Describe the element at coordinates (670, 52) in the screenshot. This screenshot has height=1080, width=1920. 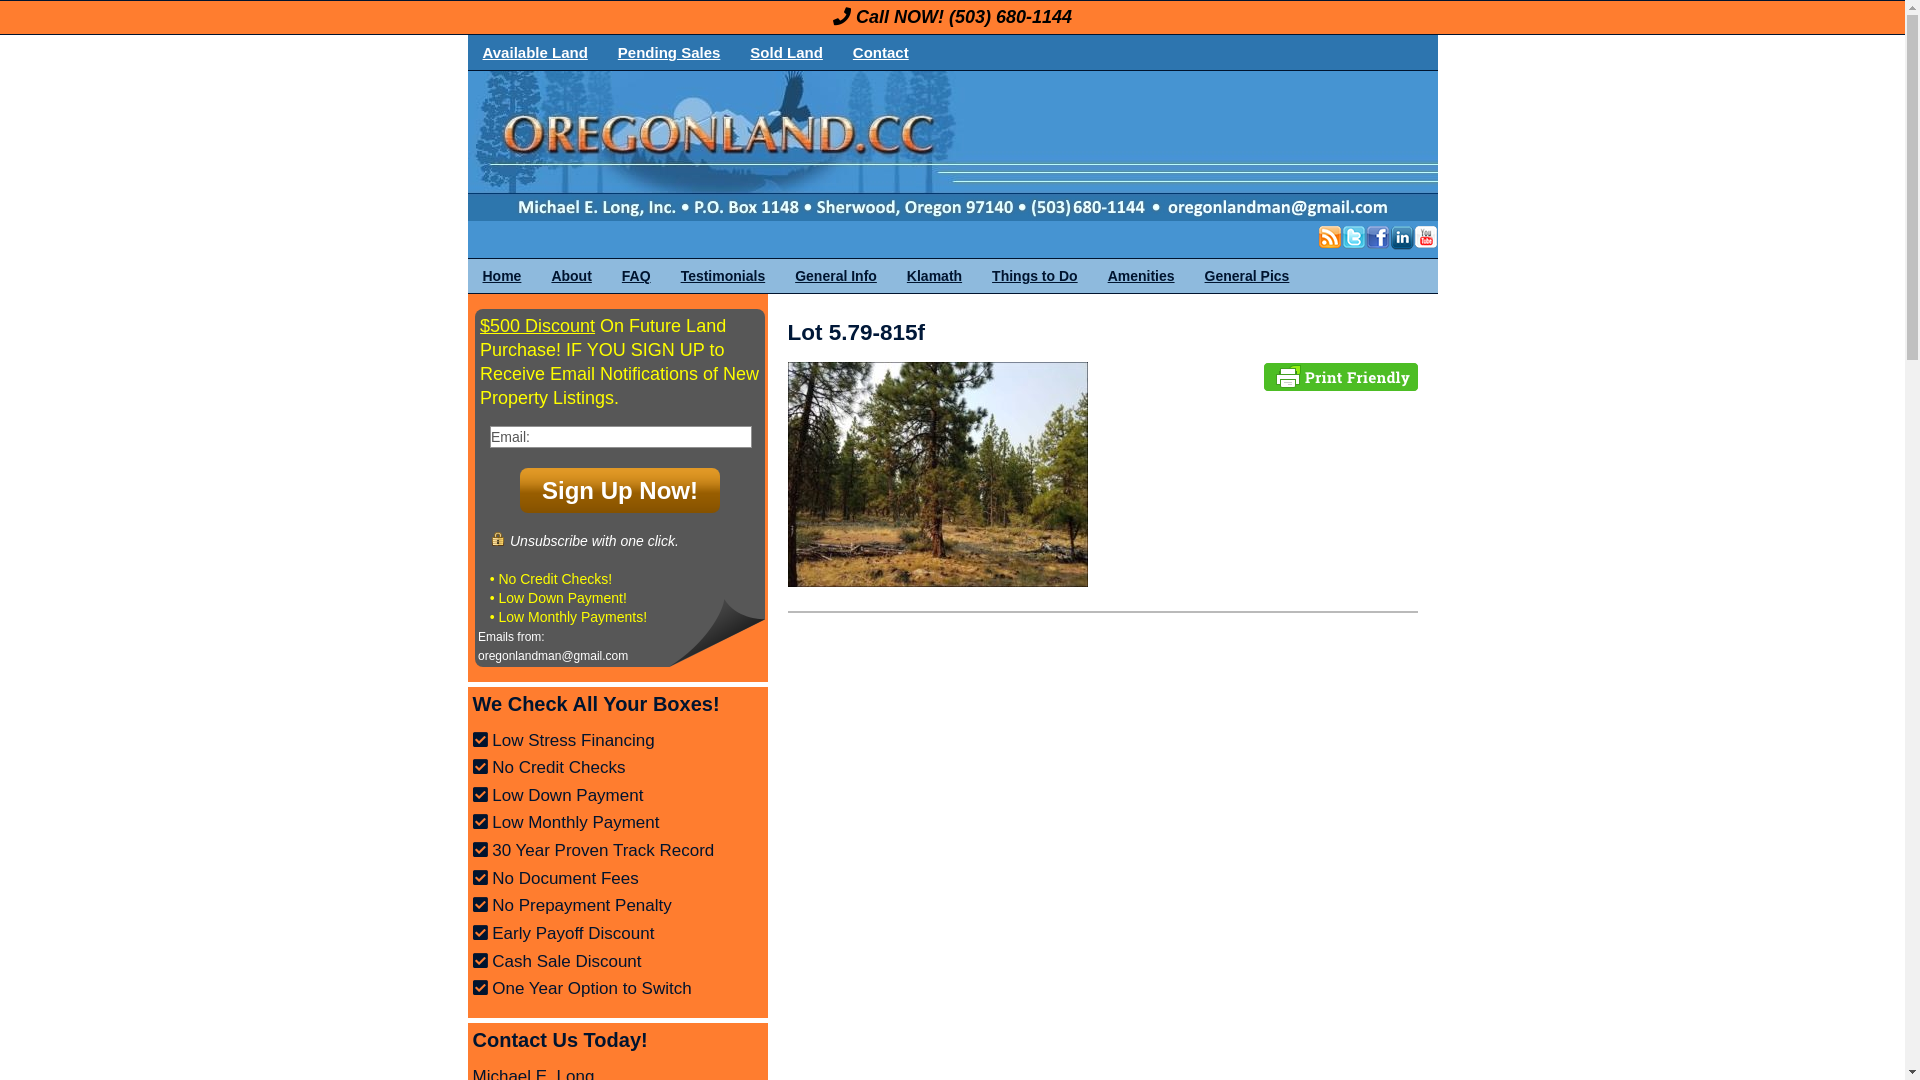
I see `Pending Sales` at that location.